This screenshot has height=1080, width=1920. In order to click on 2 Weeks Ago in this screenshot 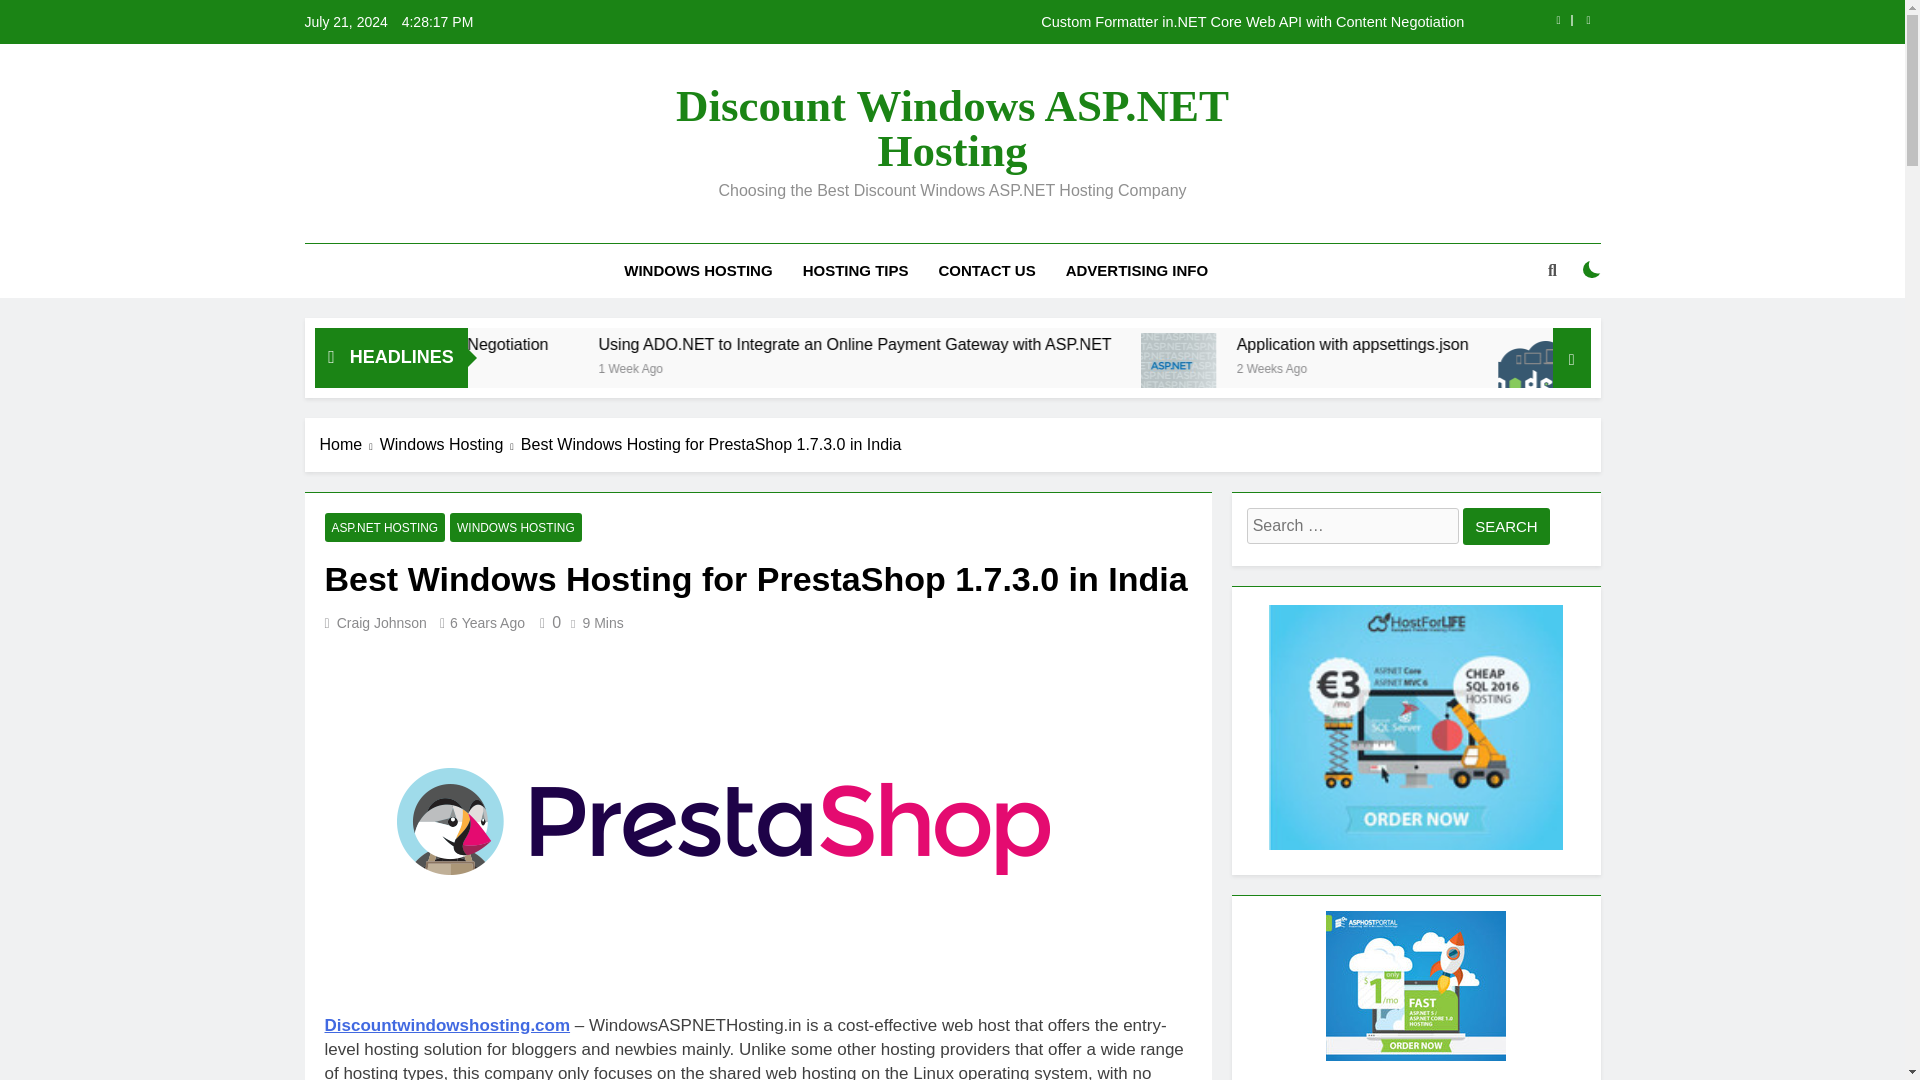, I will do `click(1588, 366)`.